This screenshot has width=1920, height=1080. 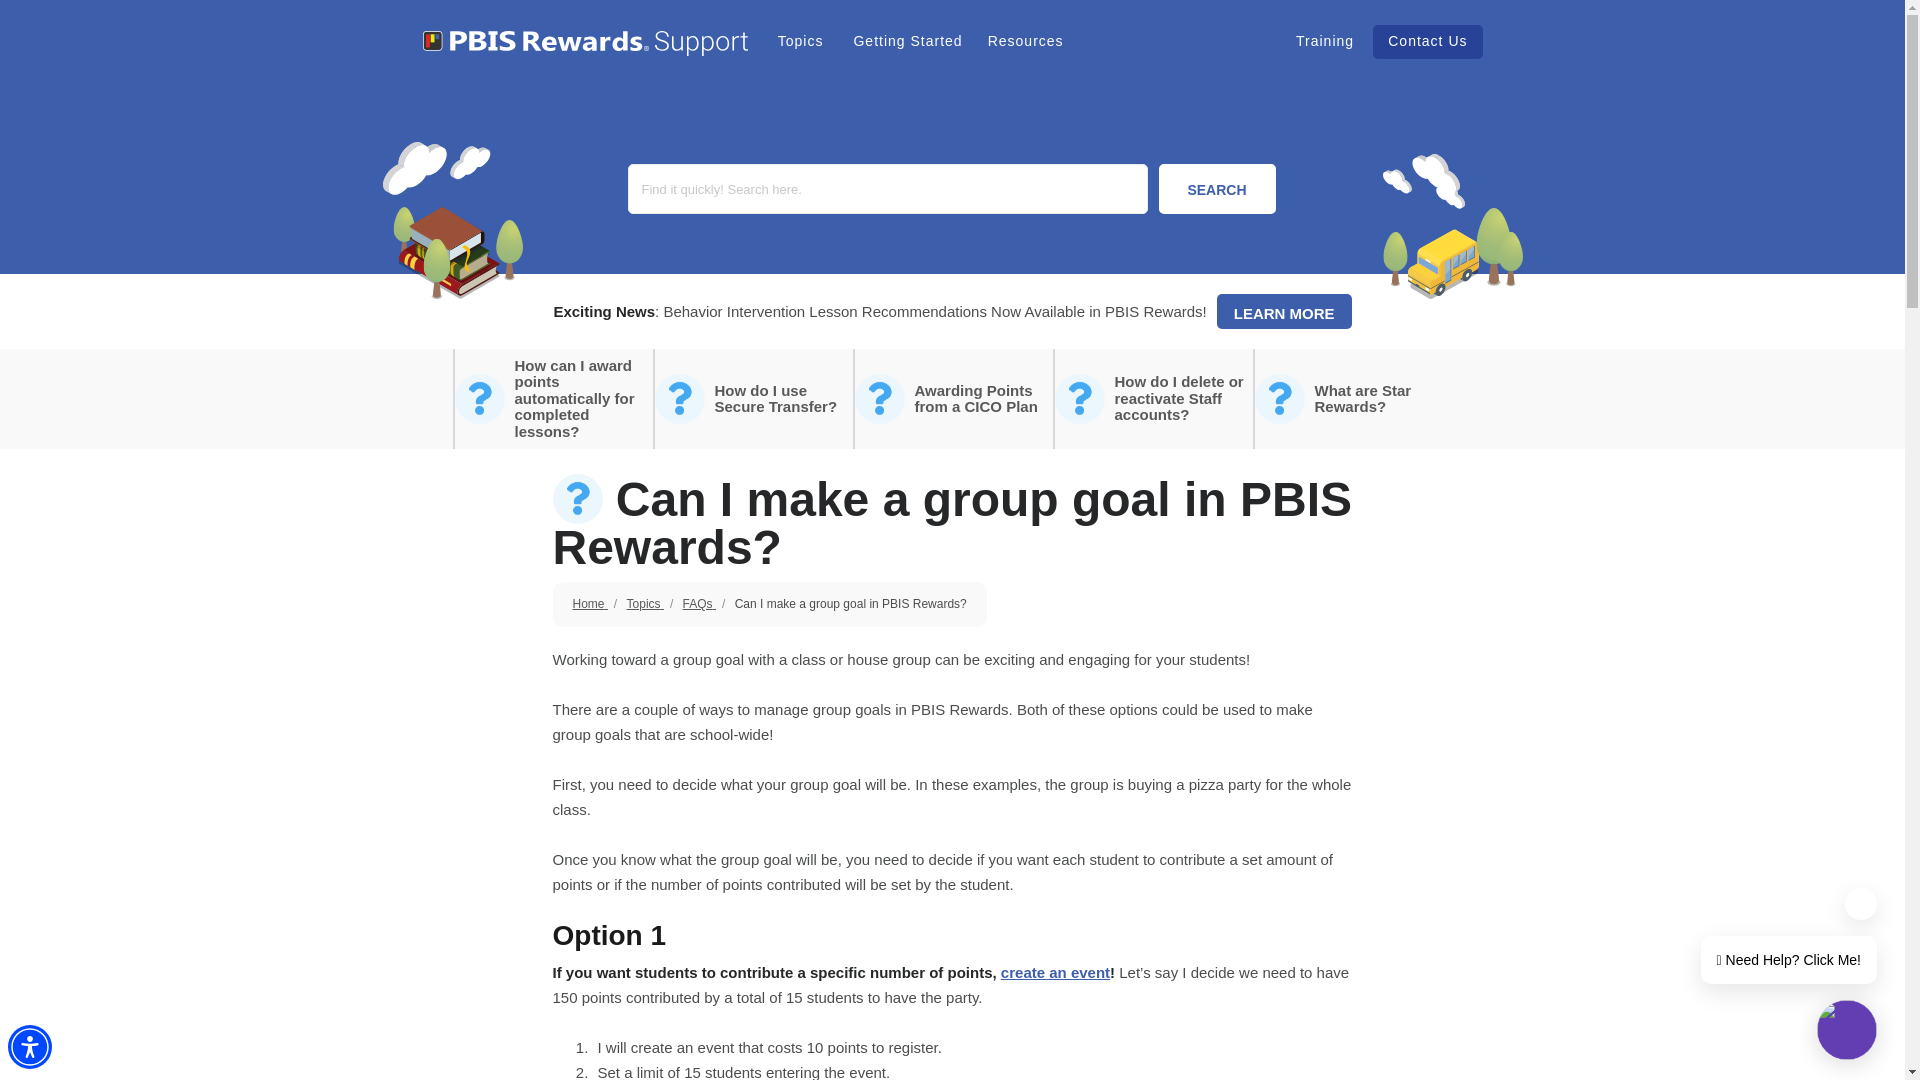 I want to click on How can I award points automatically for completed lessons?, so click(x=552, y=398).